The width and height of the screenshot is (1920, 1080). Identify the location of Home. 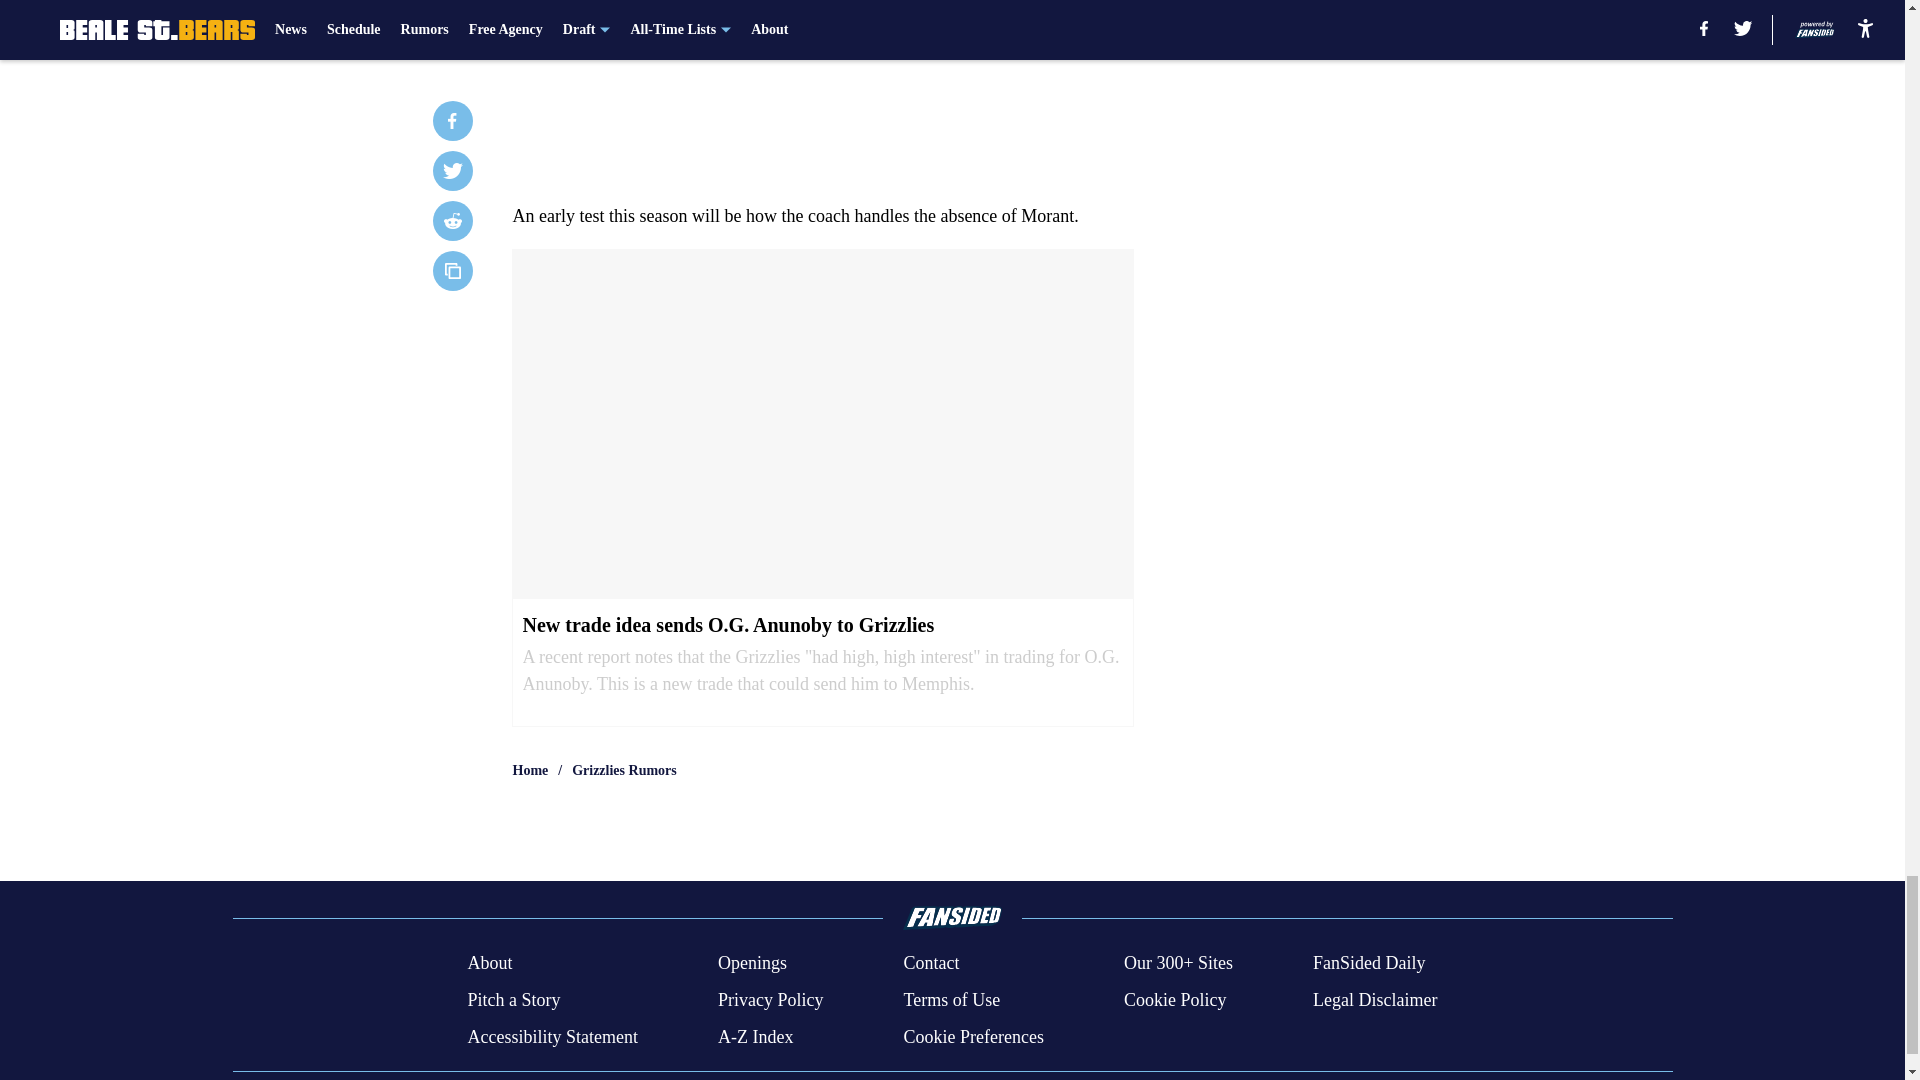
(530, 770).